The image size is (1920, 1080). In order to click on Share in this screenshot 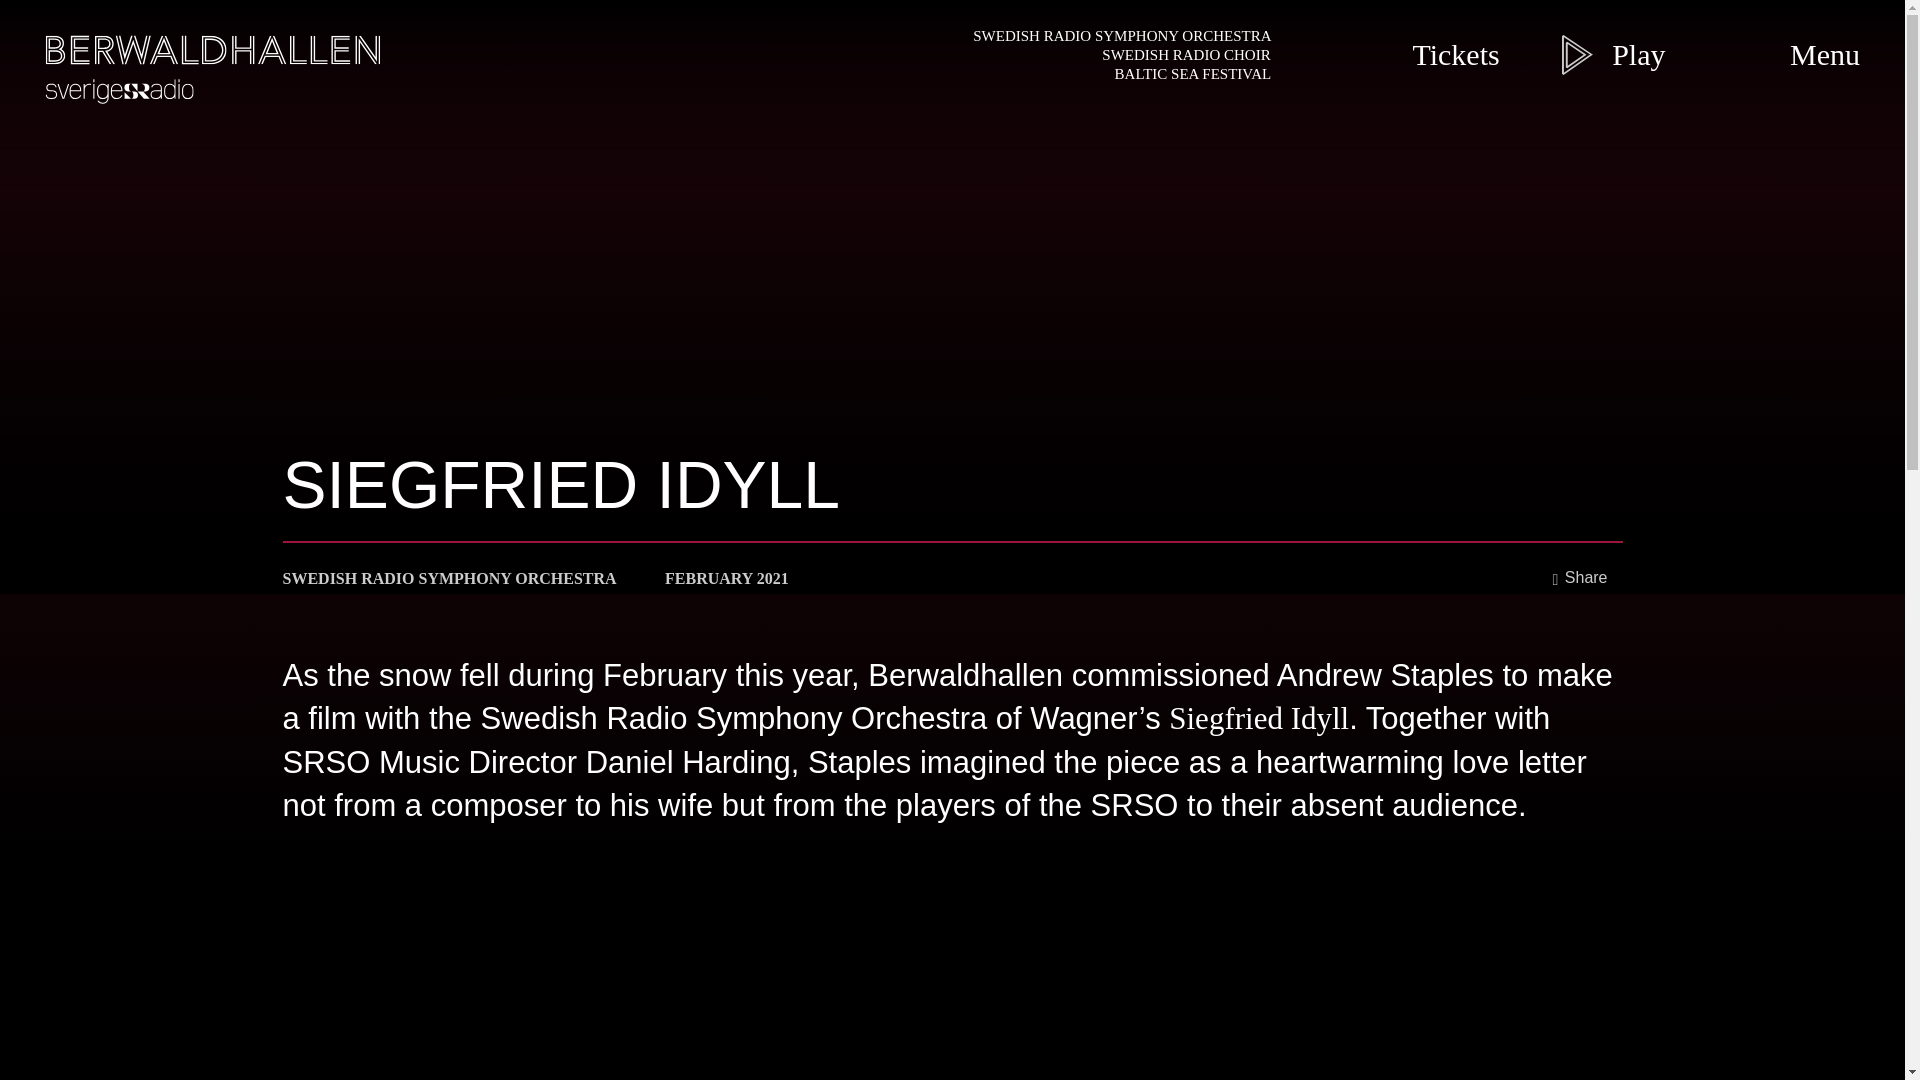, I will do `click(1580, 578)`.